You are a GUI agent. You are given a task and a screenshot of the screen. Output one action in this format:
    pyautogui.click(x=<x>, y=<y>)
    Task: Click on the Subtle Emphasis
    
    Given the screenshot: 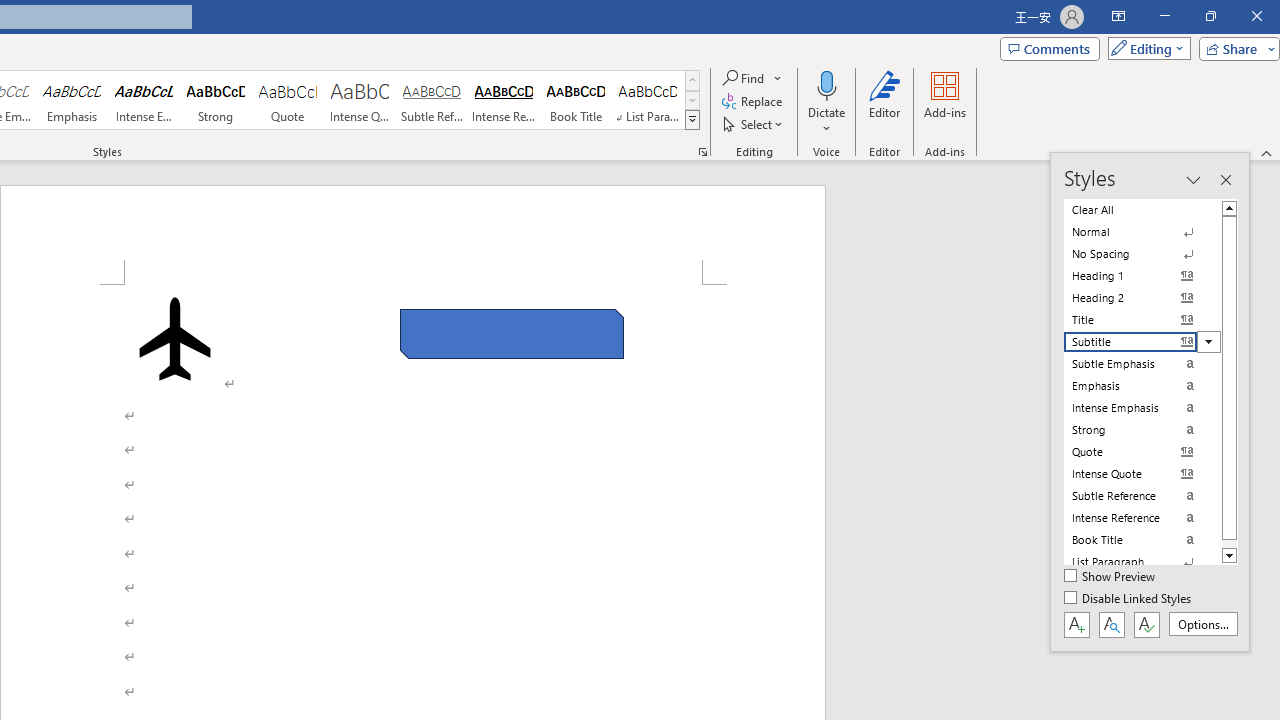 What is the action you would take?
    pyautogui.click(x=1142, y=364)
    